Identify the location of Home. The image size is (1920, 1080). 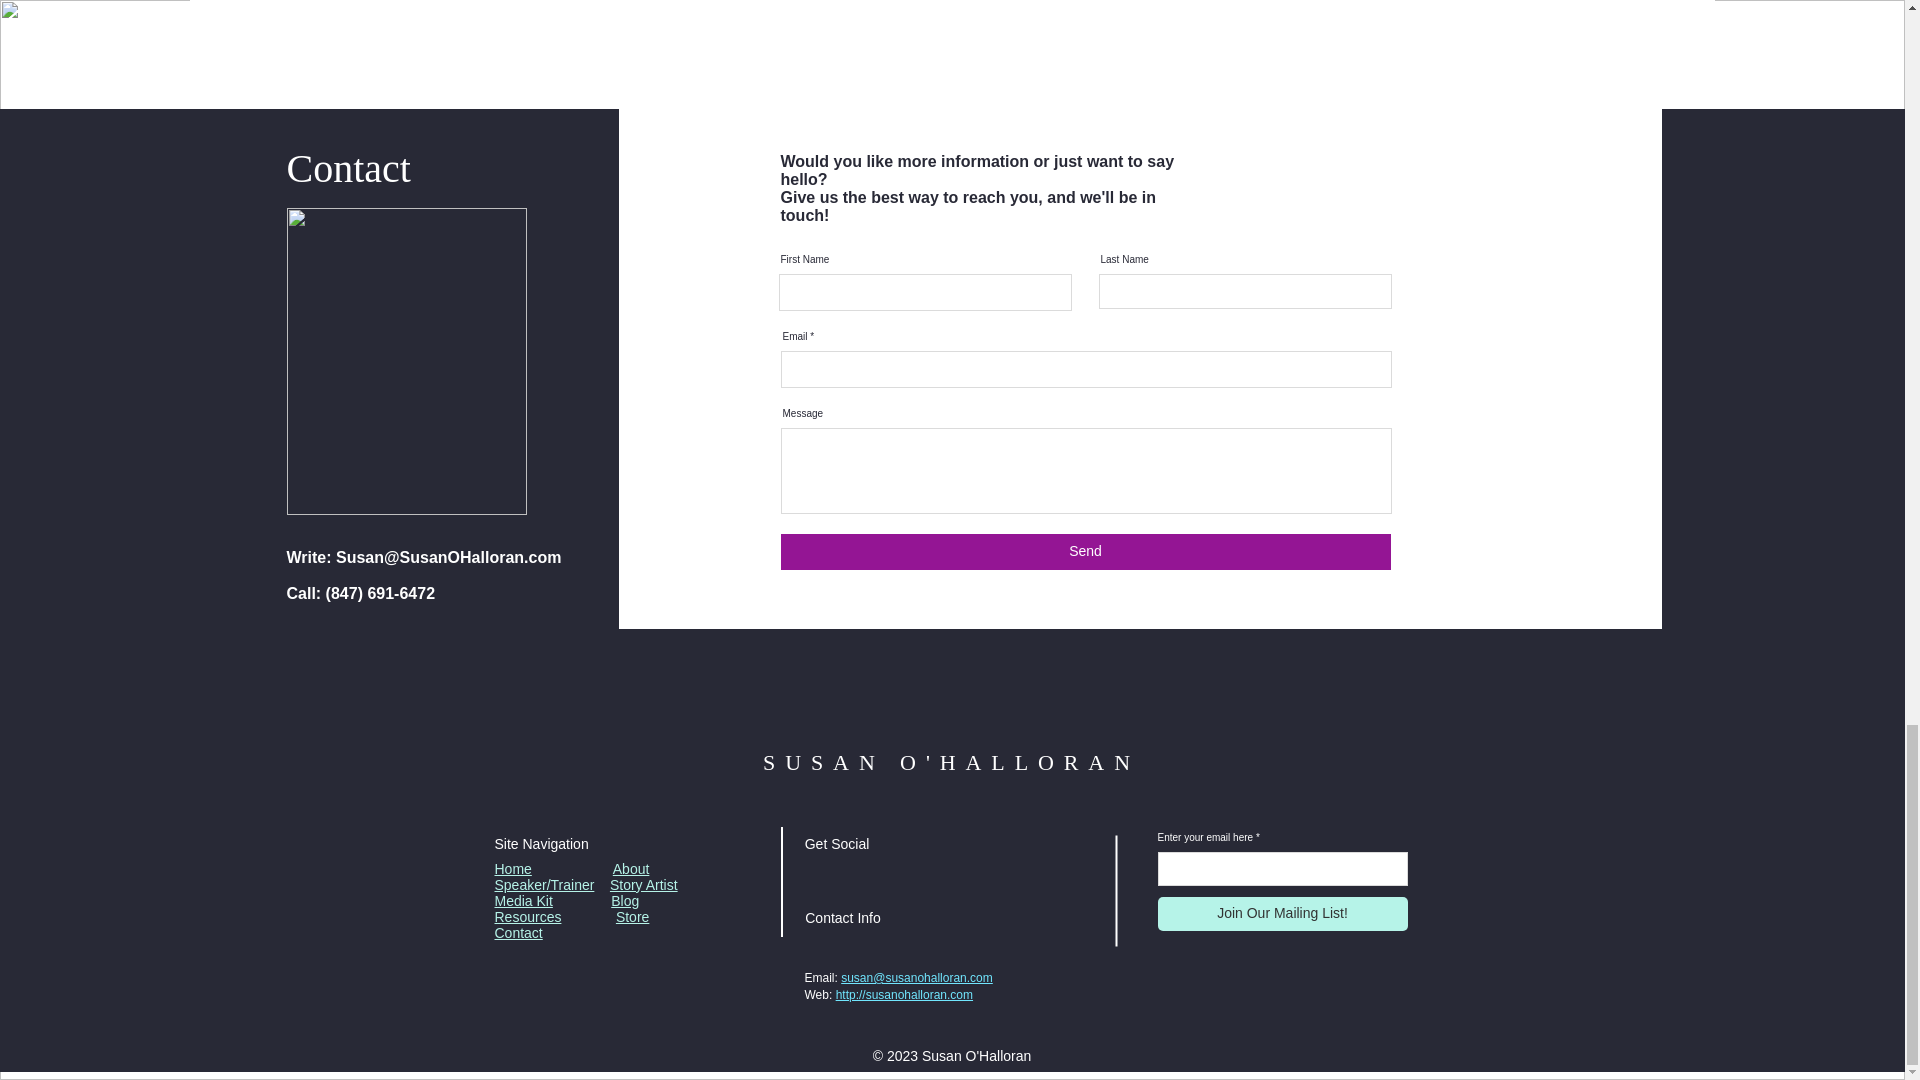
(512, 868).